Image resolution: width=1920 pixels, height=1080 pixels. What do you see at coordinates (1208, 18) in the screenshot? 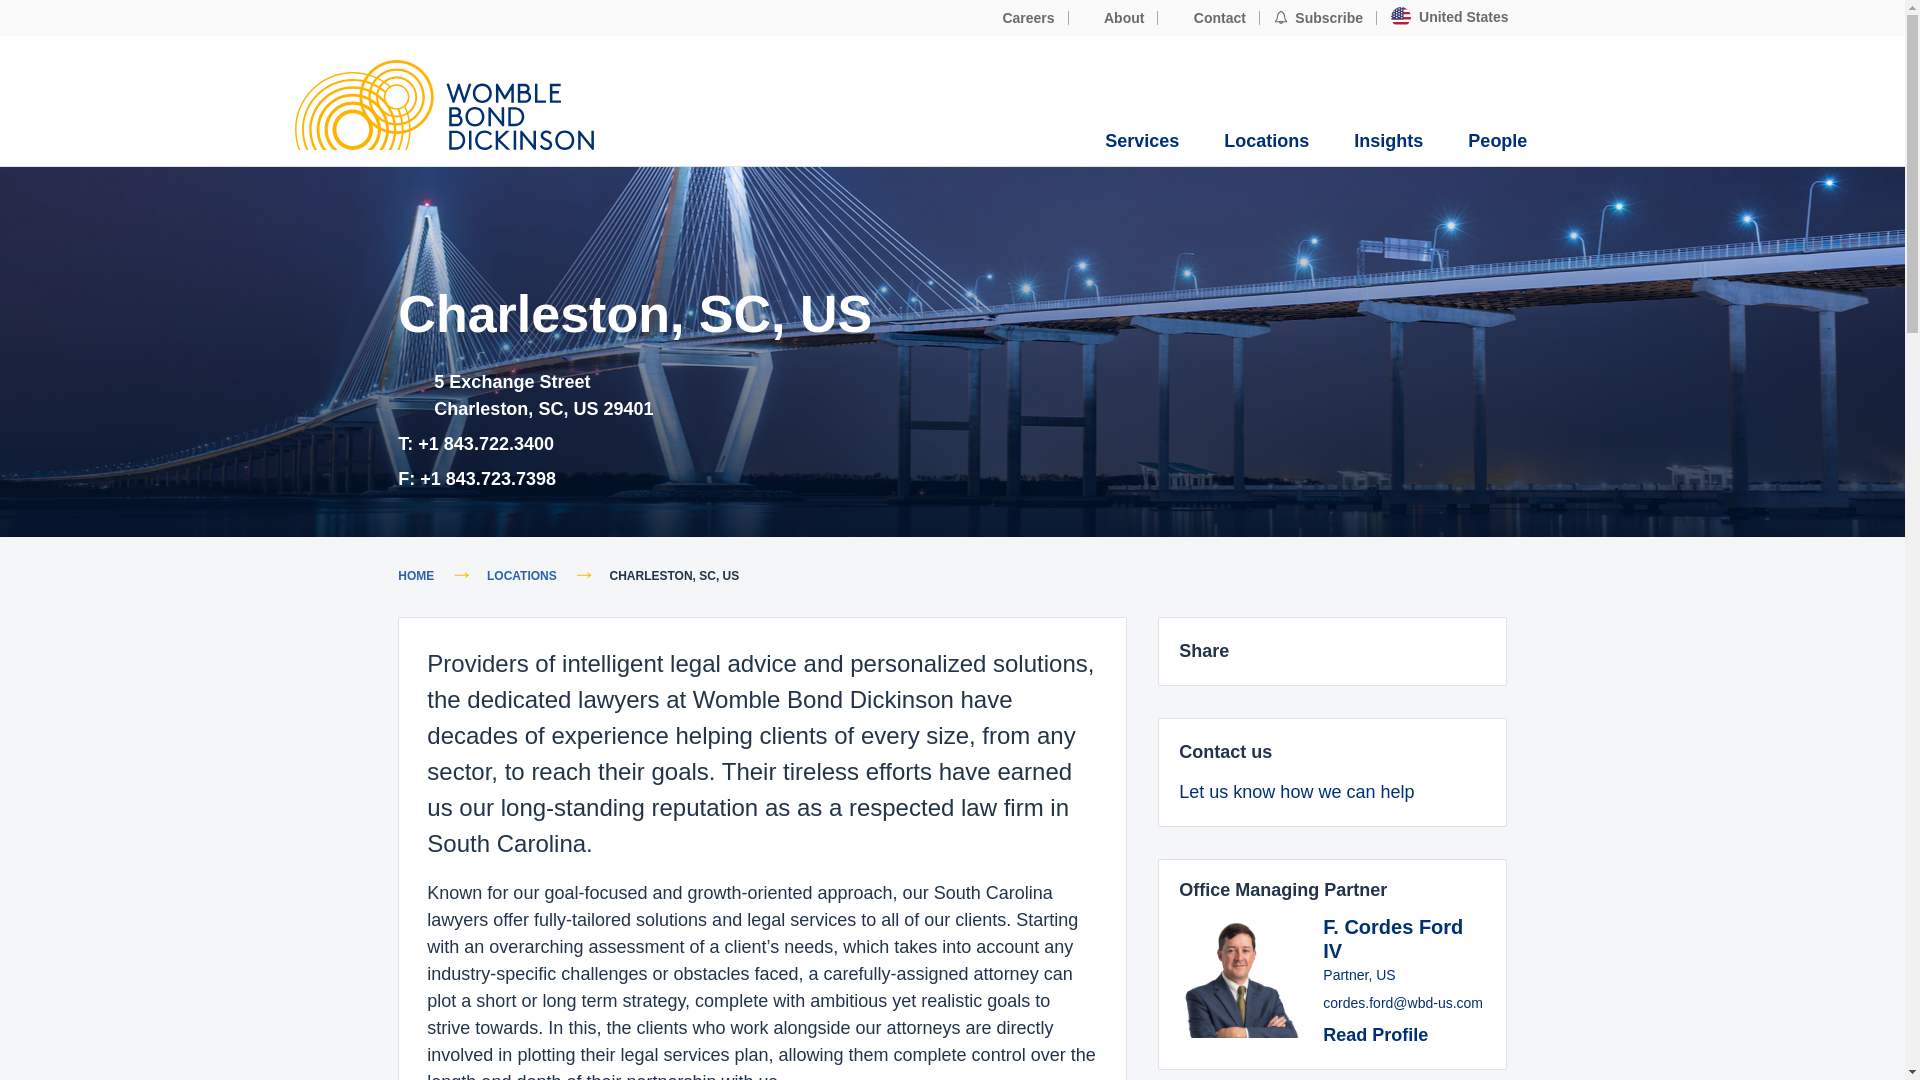
I see `Contact` at bounding box center [1208, 18].